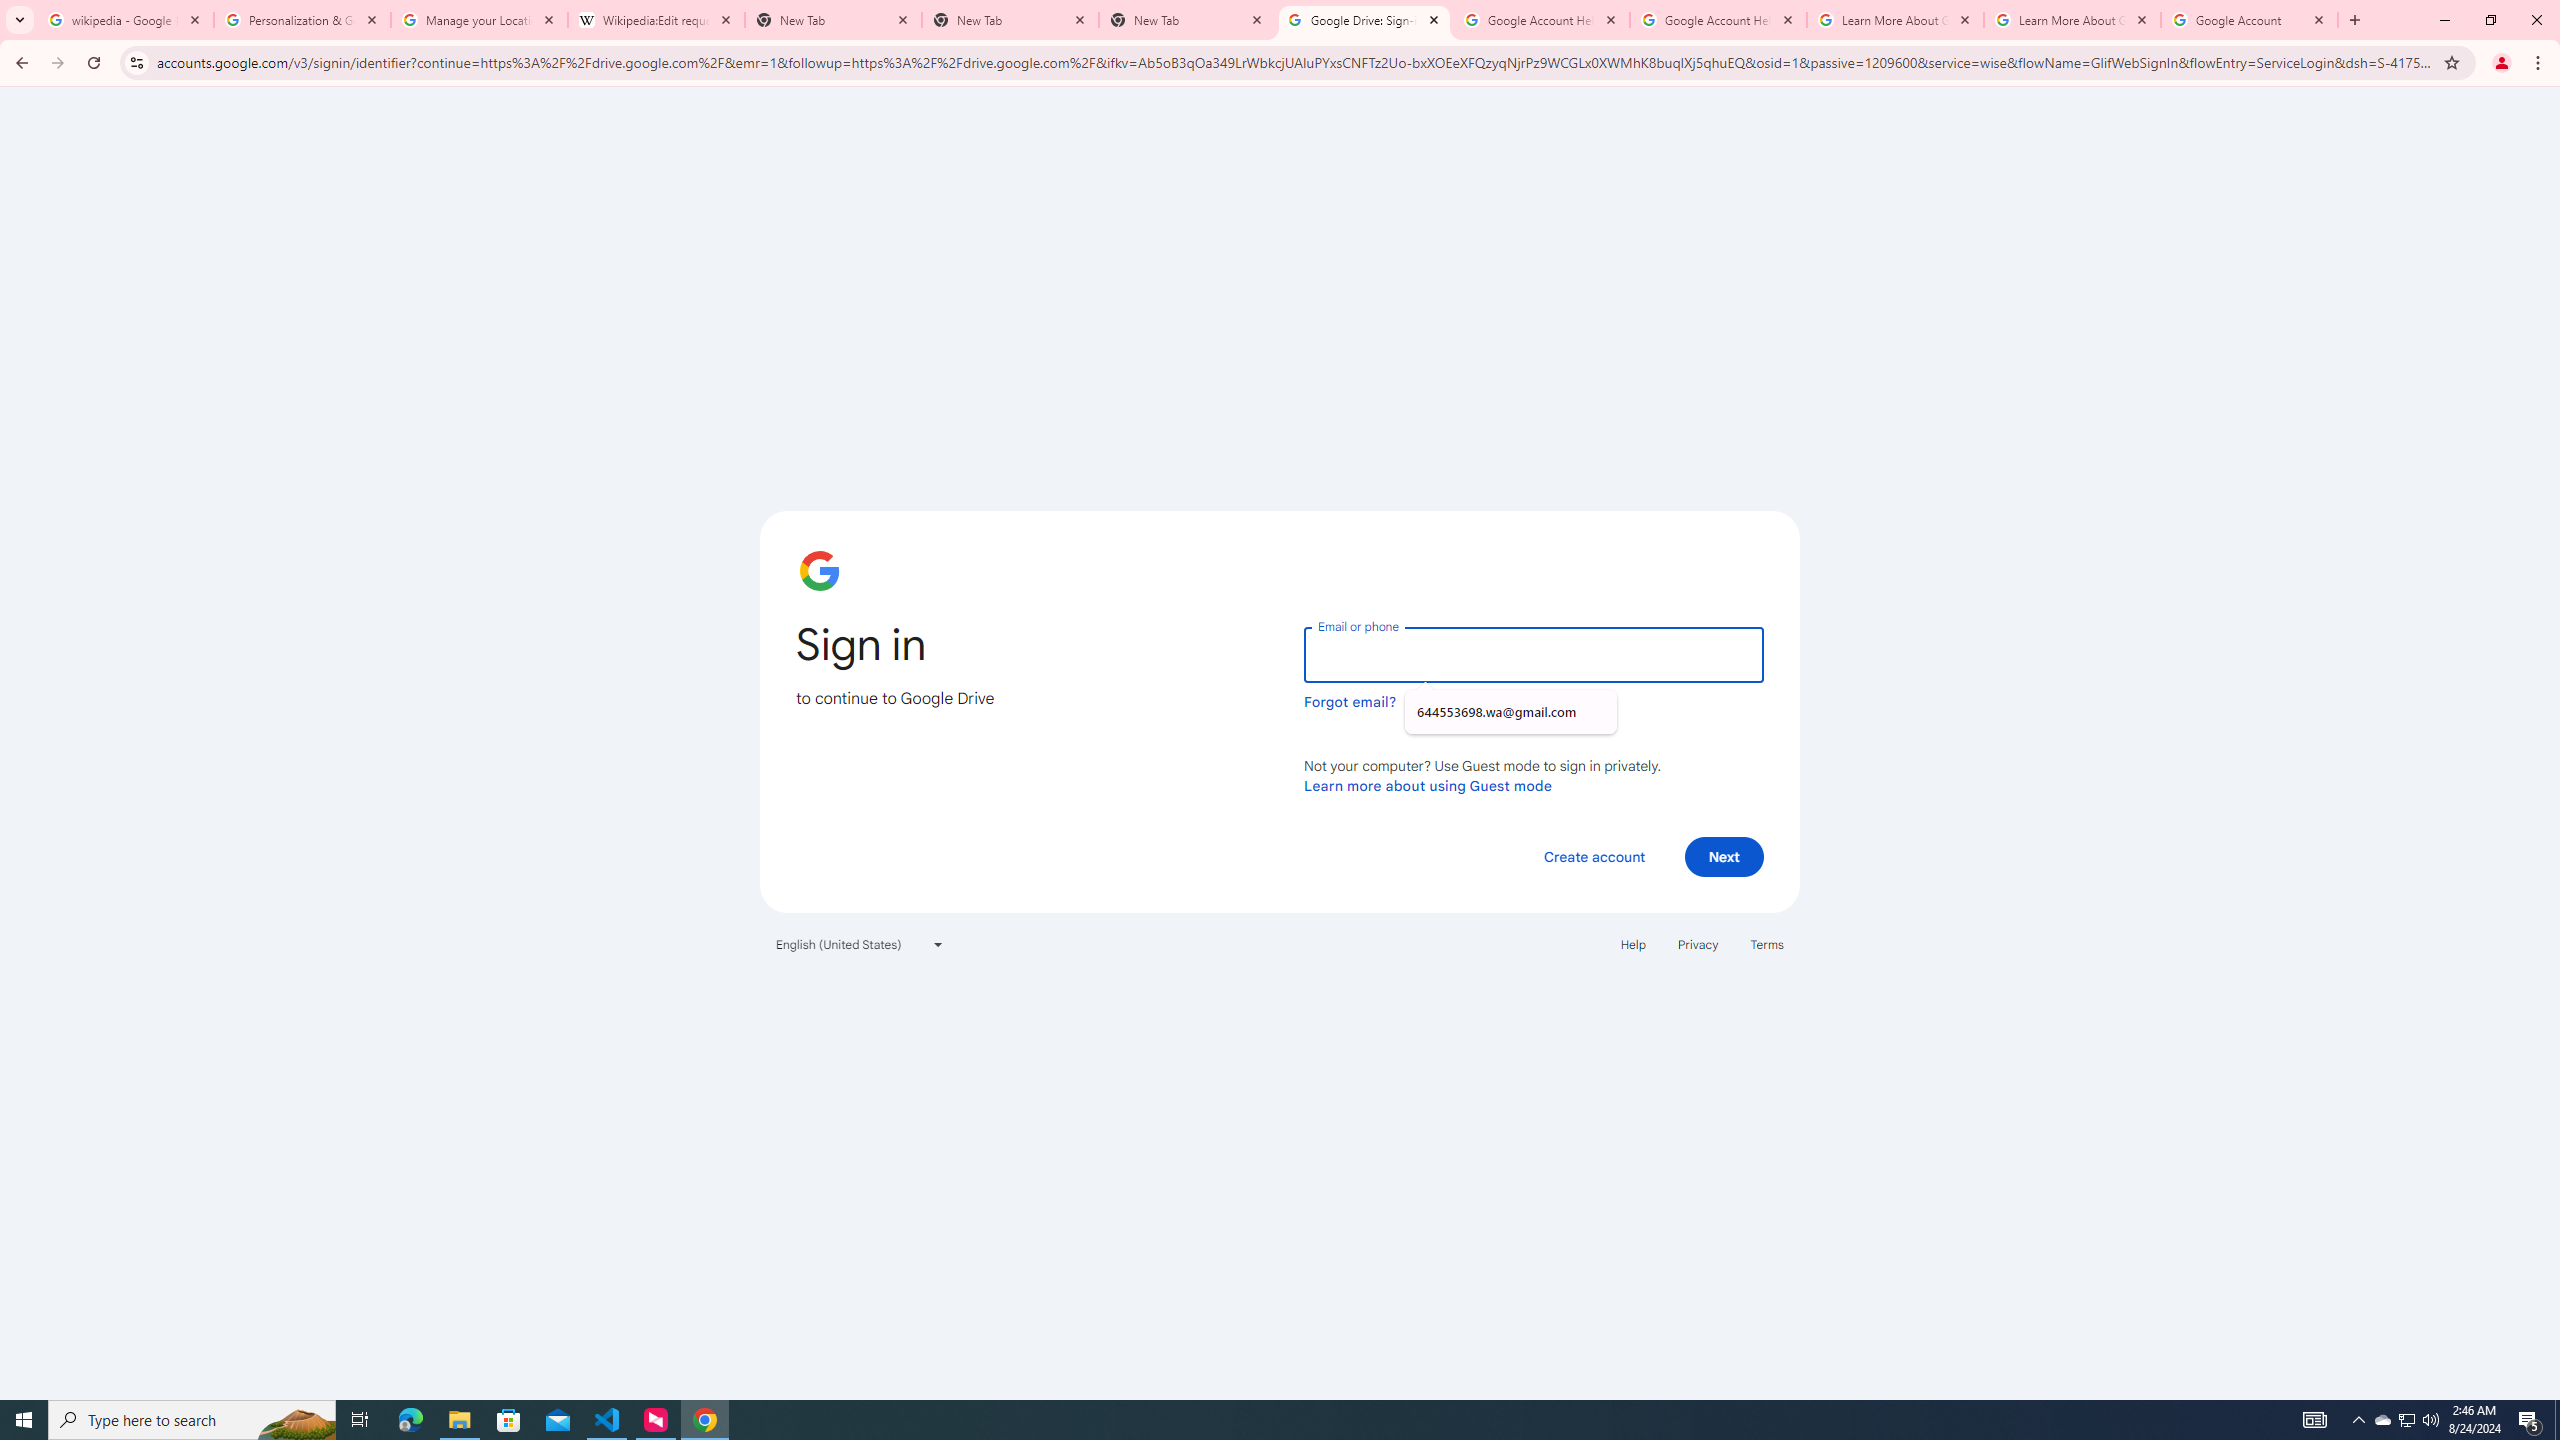 The image size is (2560, 1440). What do you see at coordinates (656, 20) in the screenshot?
I see `Wikipedia:Edit requests - Wikipedia` at bounding box center [656, 20].